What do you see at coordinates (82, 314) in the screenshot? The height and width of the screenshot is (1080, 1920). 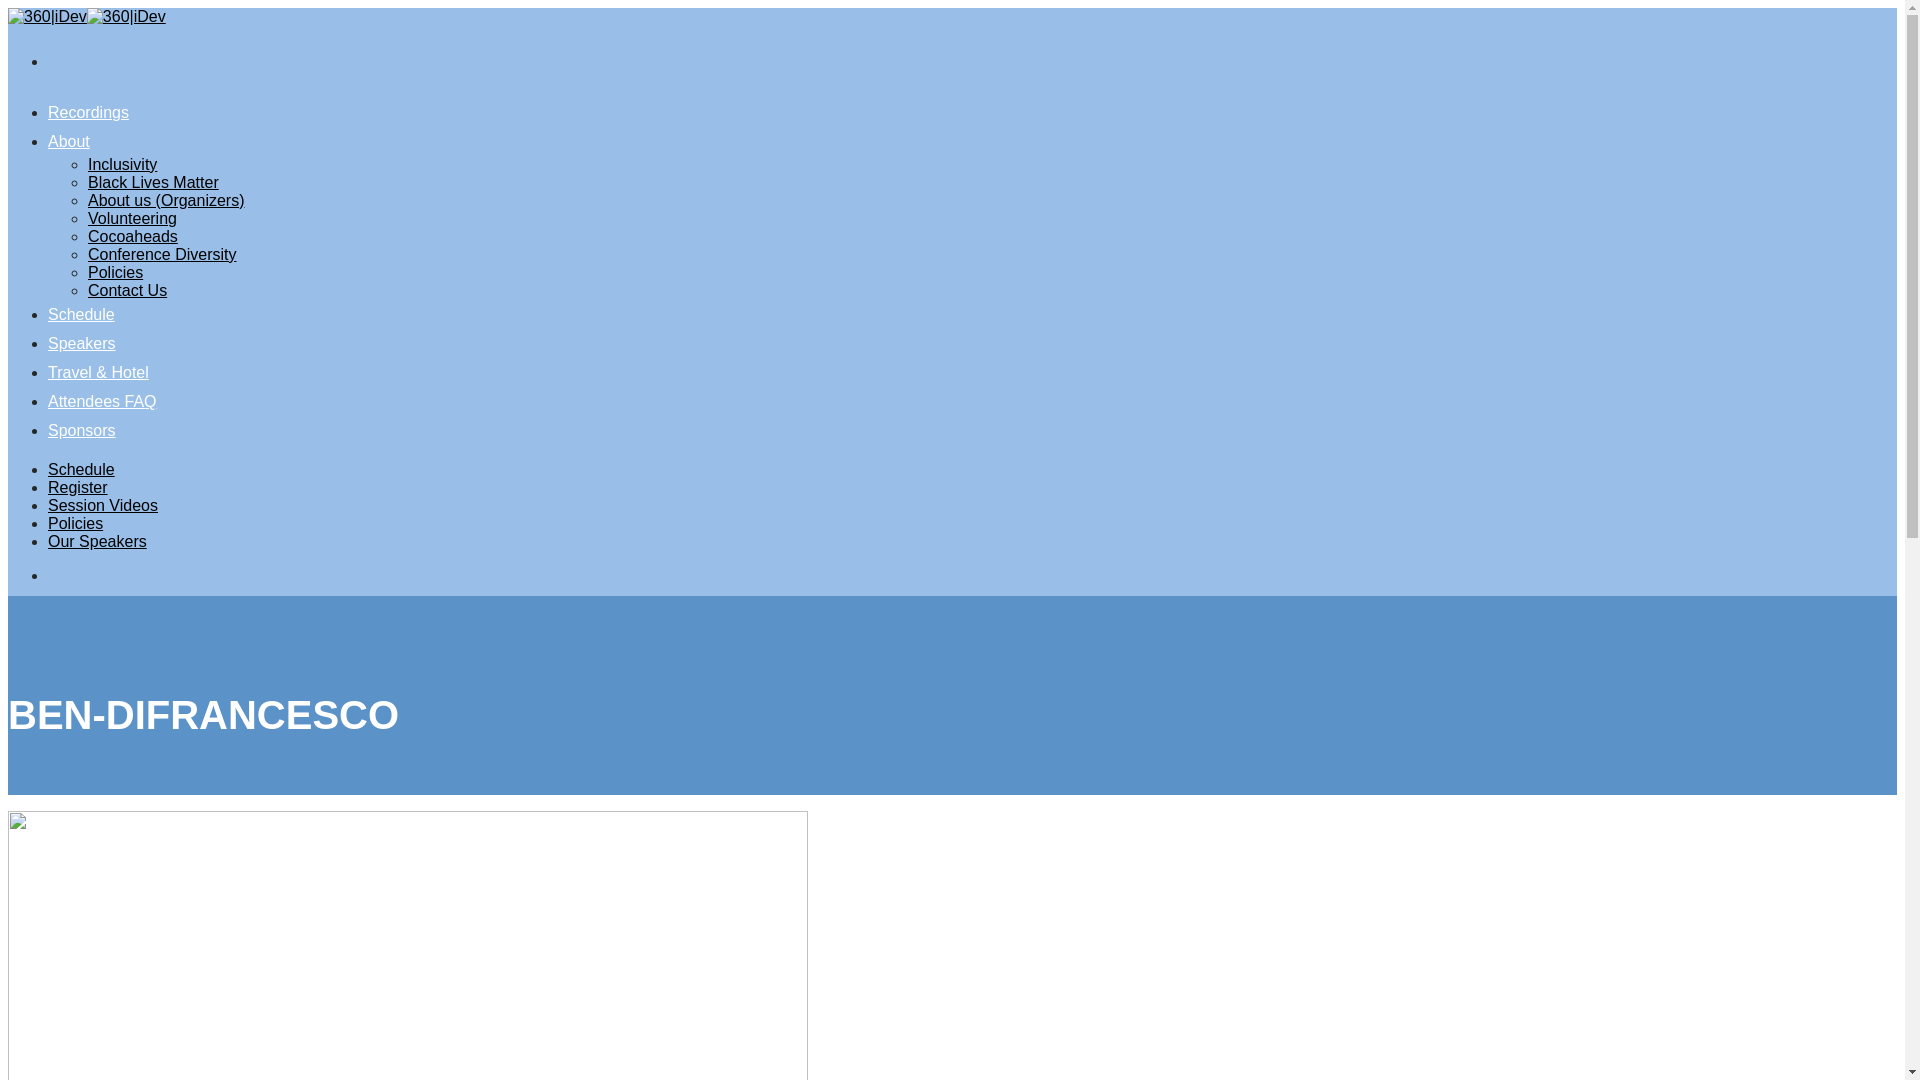 I see `Schedule` at bounding box center [82, 314].